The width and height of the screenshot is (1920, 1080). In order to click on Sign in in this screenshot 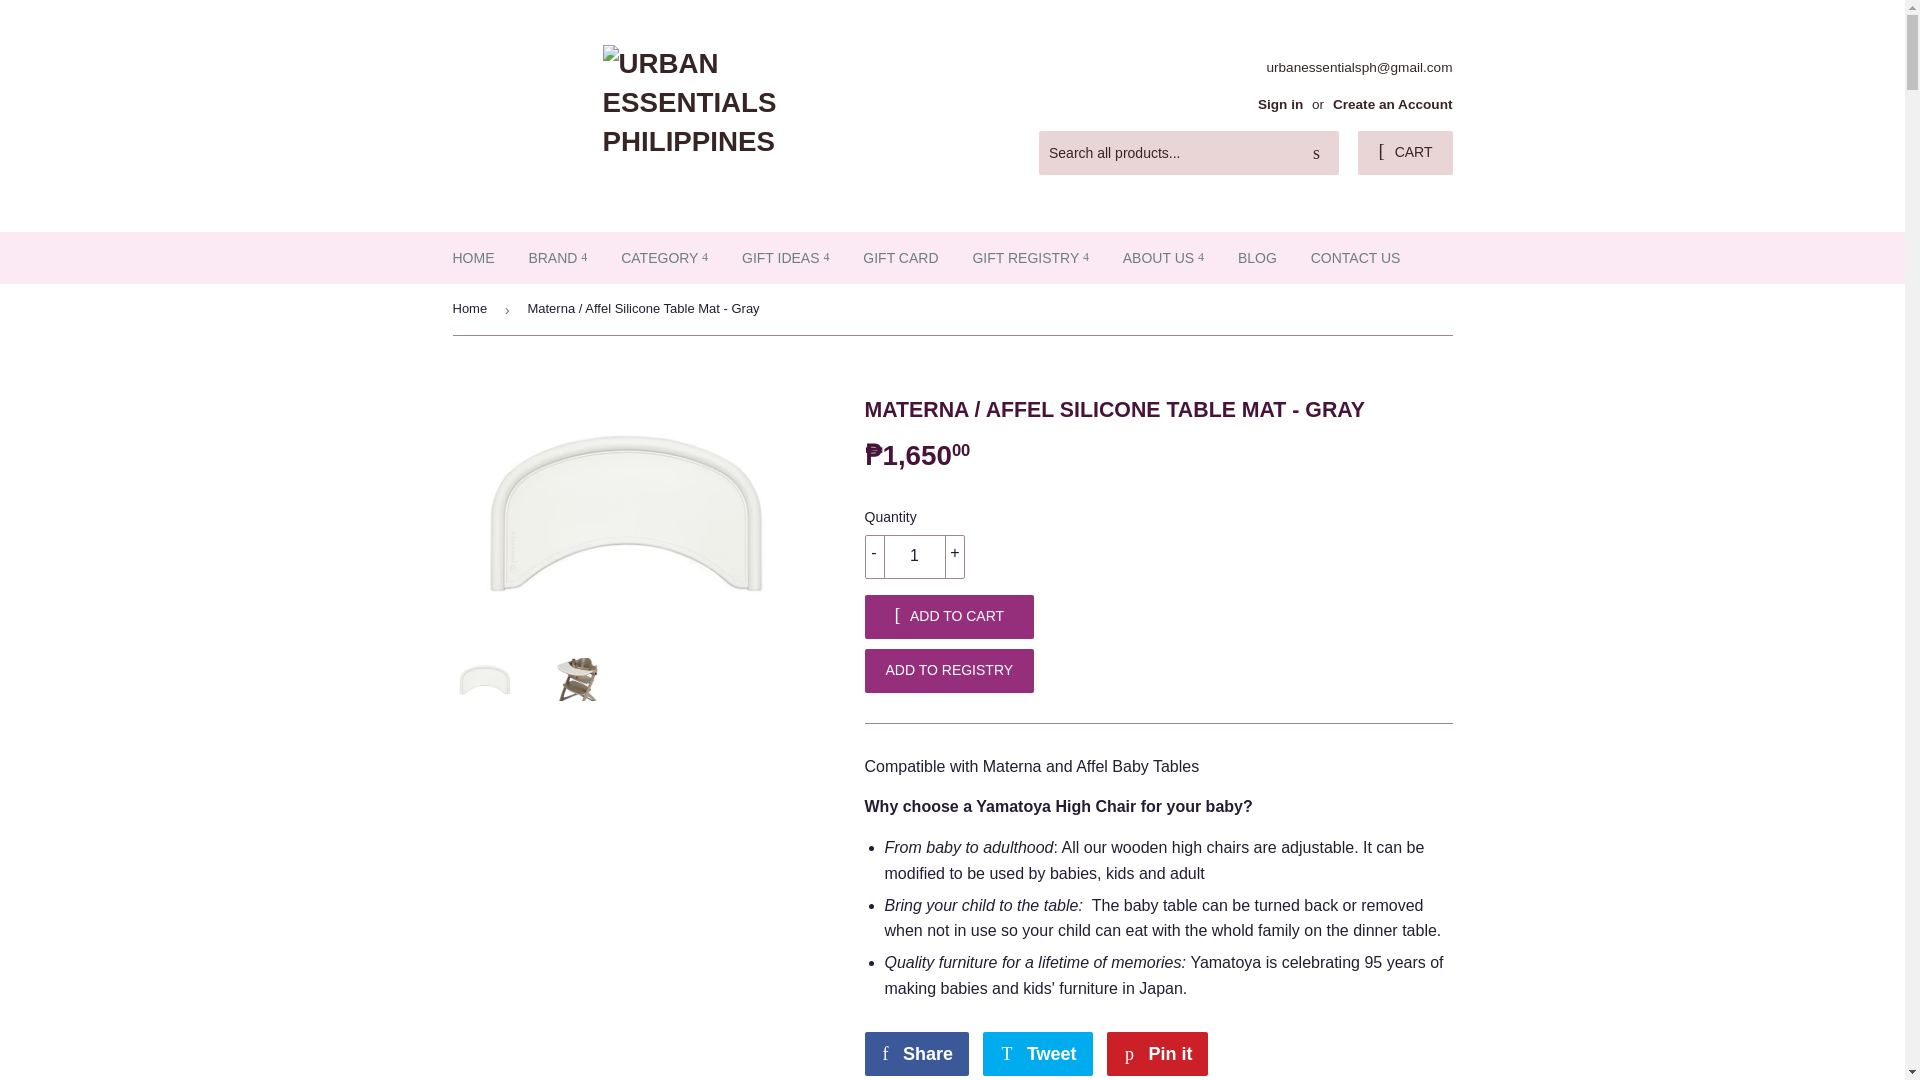, I will do `click(1280, 104)`.